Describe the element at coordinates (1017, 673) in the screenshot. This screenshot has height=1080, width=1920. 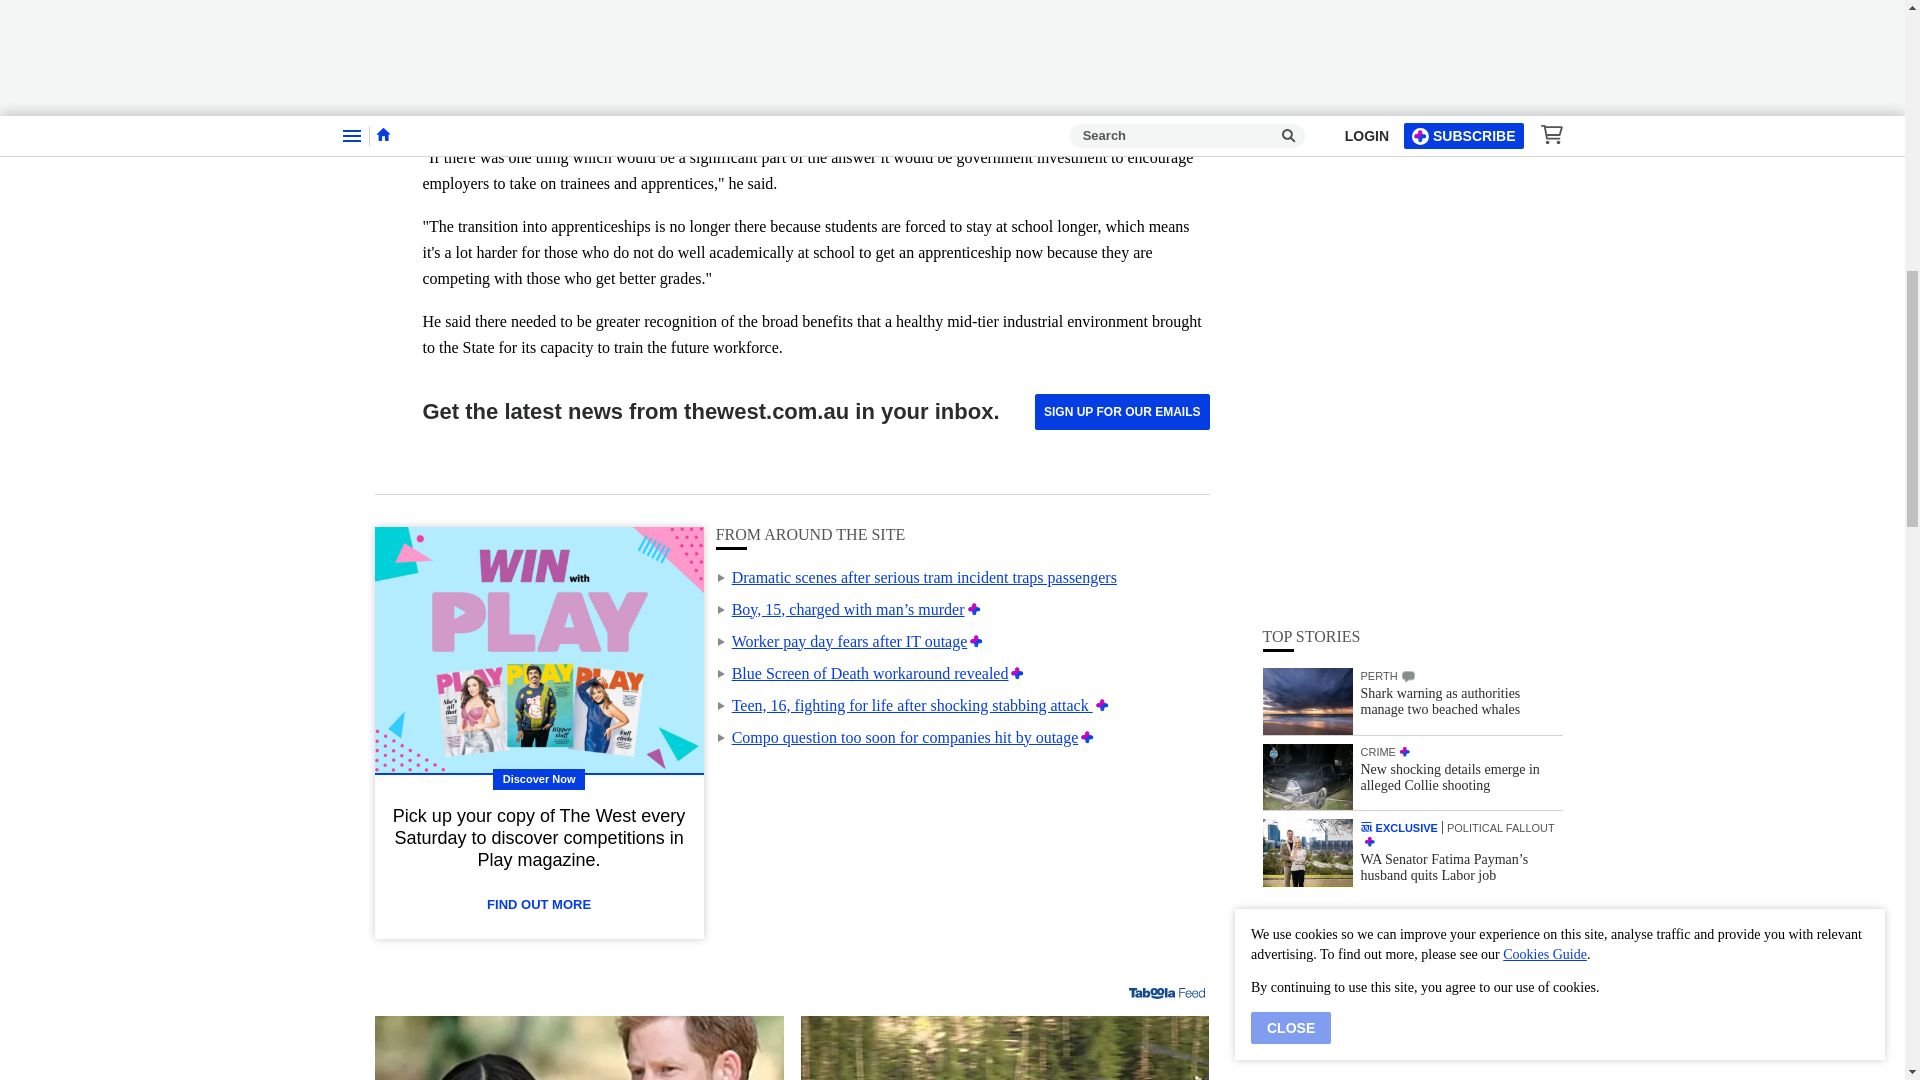
I see `Premium` at that location.